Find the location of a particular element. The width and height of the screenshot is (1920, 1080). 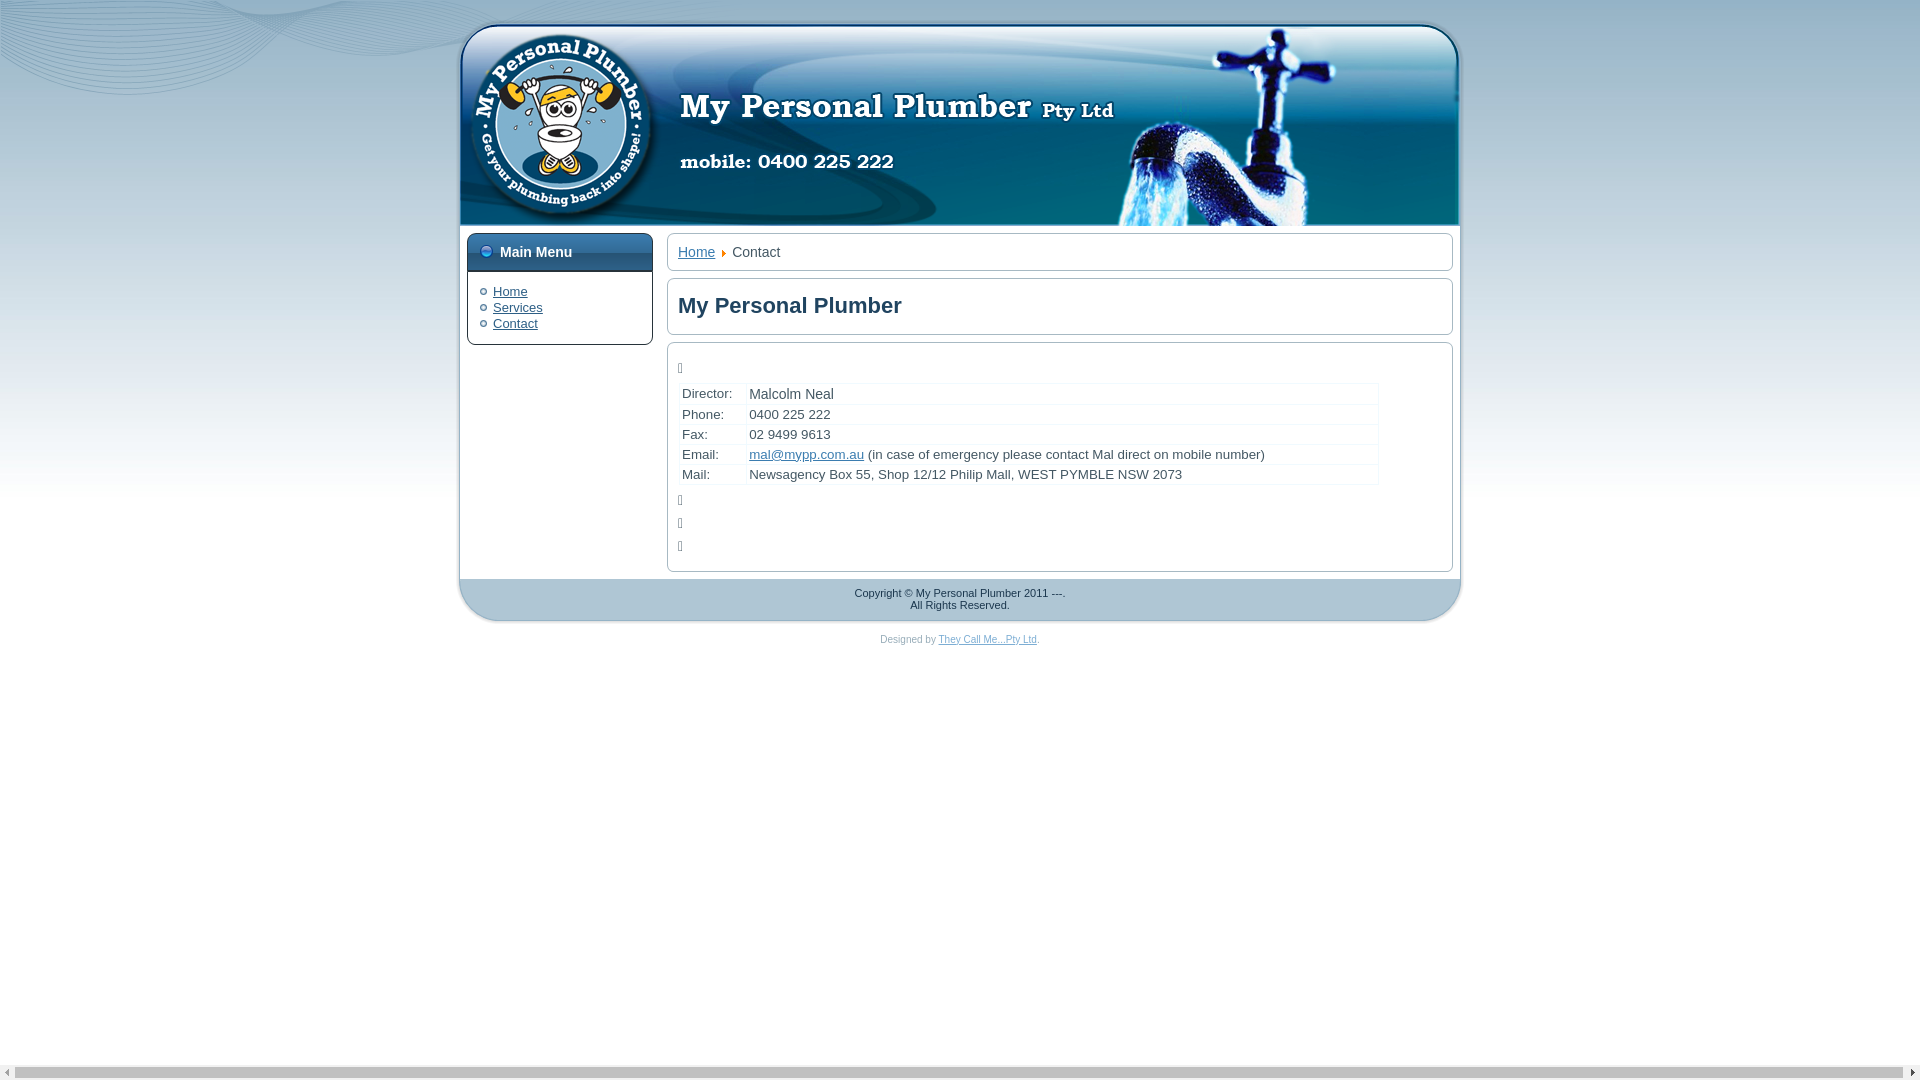

mal@mypp.com.au is located at coordinates (806, 454).